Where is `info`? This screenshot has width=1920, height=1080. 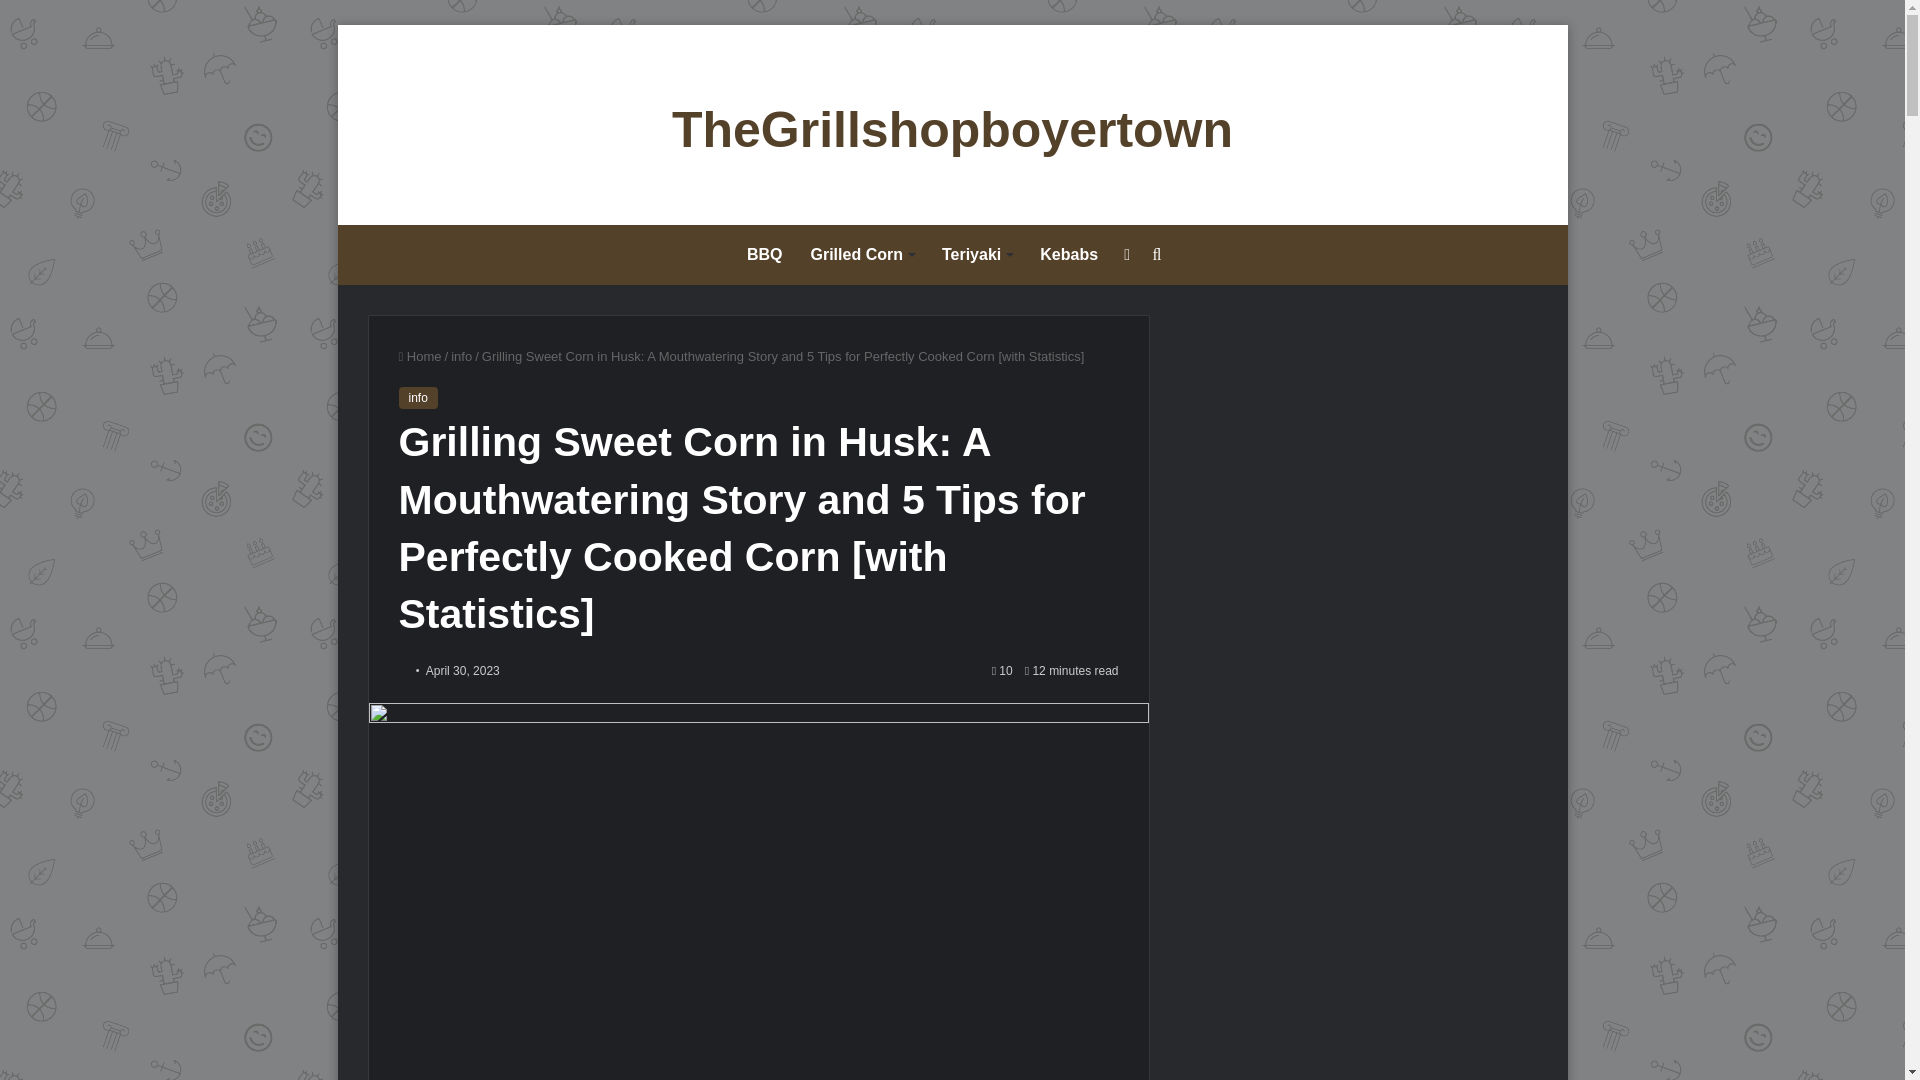 info is located at coordinates (462, 356).